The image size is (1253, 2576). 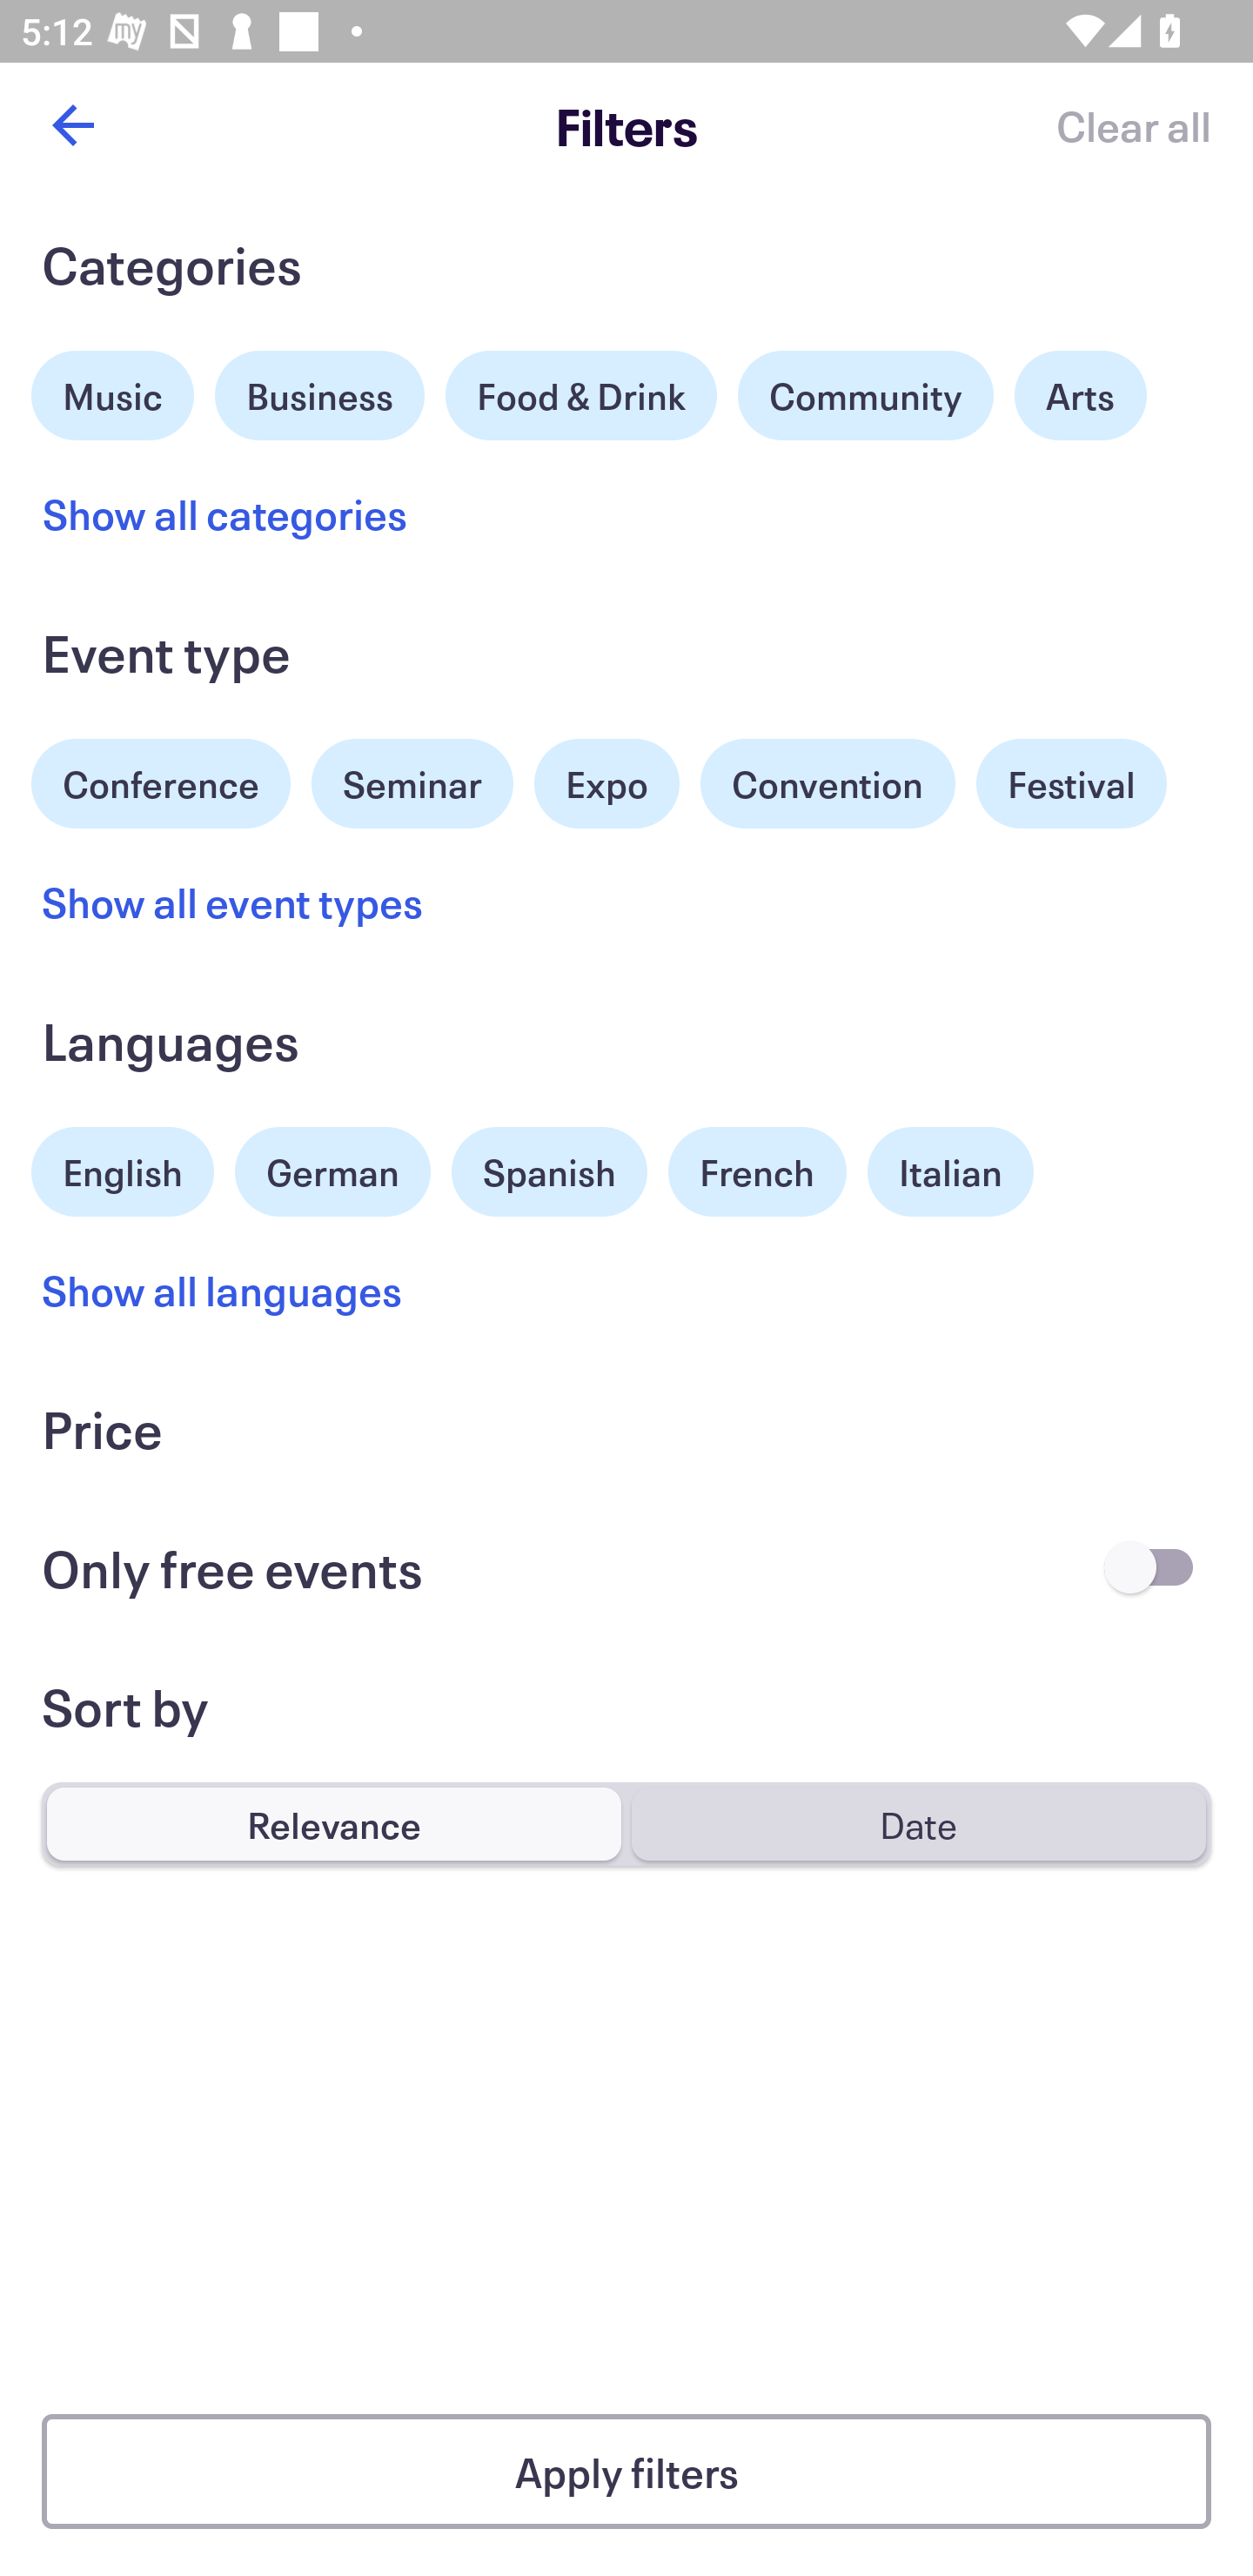 What do you see at coordinates (1070, 783) in the screenshot?
I see `Festival` at bounding box center [1070, 783].